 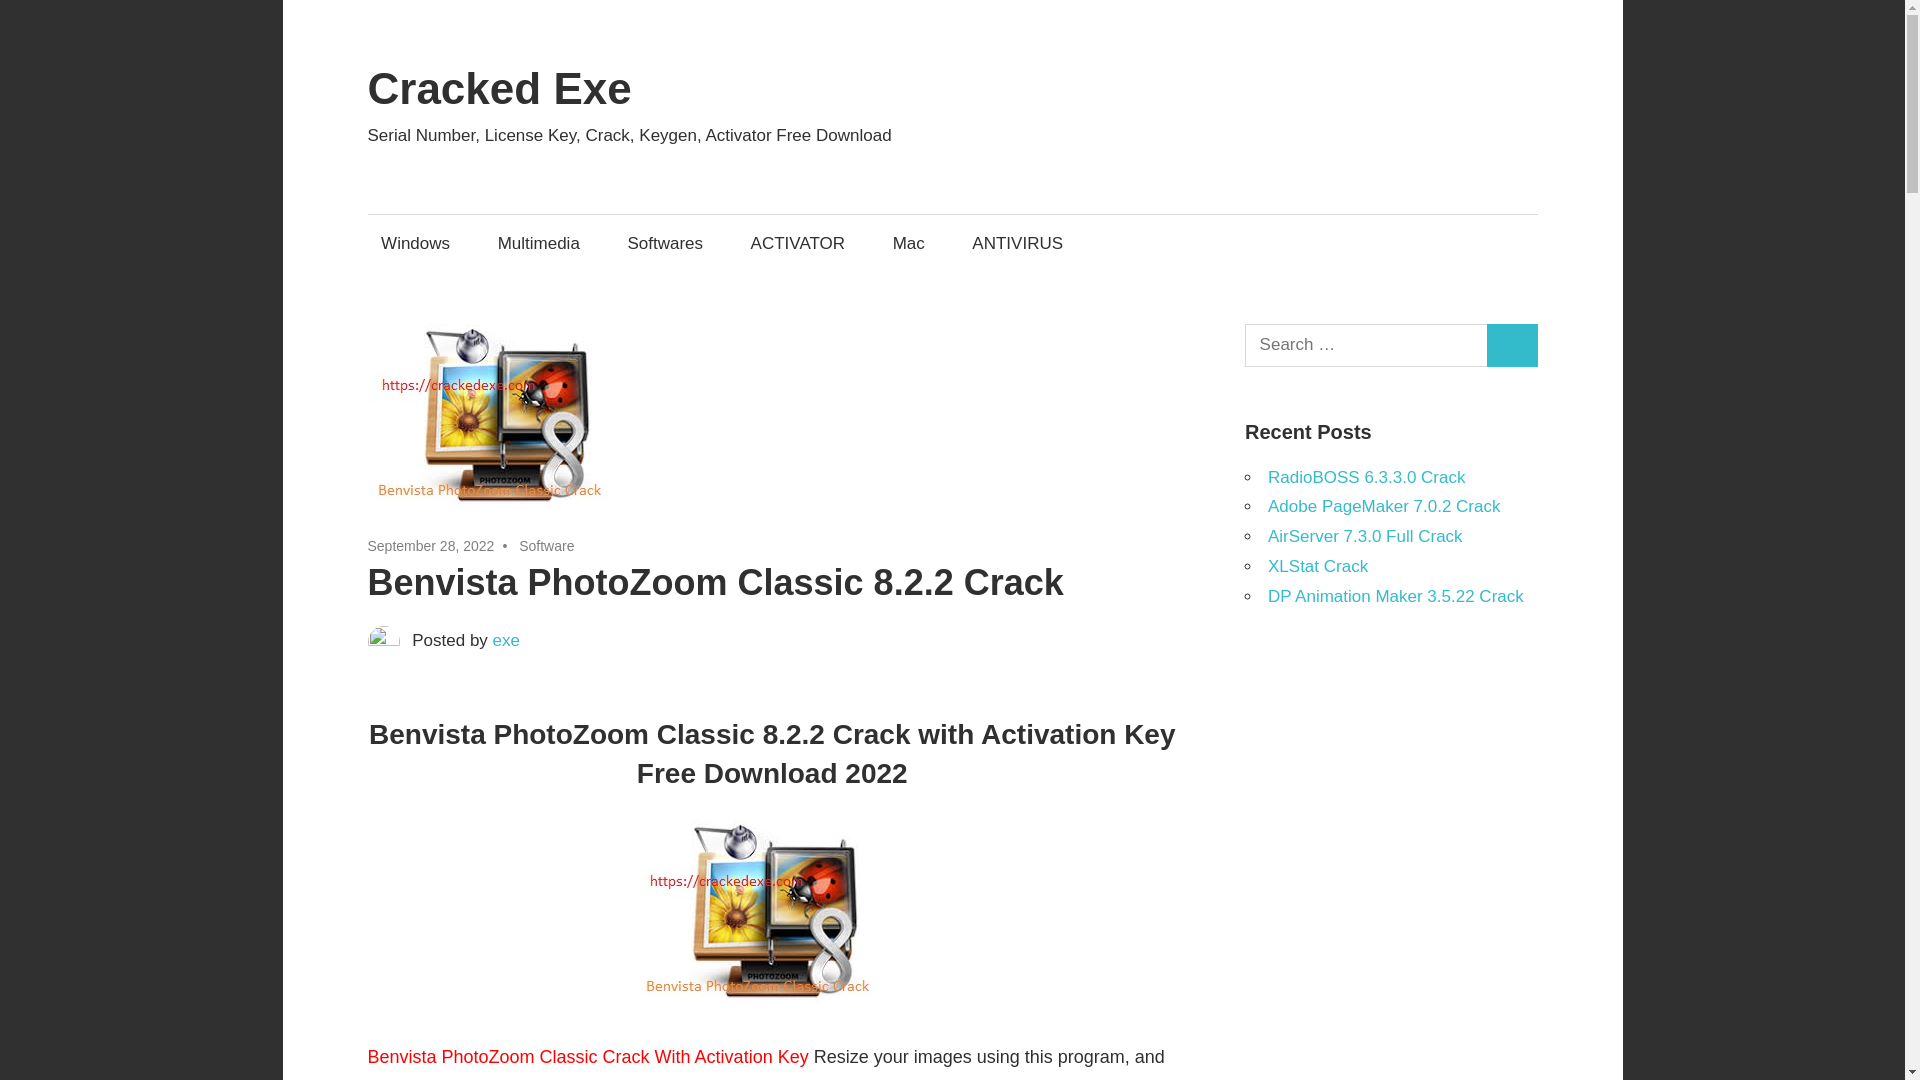 What do you see at coordinates (1396, 595) in the screenshot?
I see `DP Animation Maker 3.5.22 Crack` at bounding box center [1396, 595].